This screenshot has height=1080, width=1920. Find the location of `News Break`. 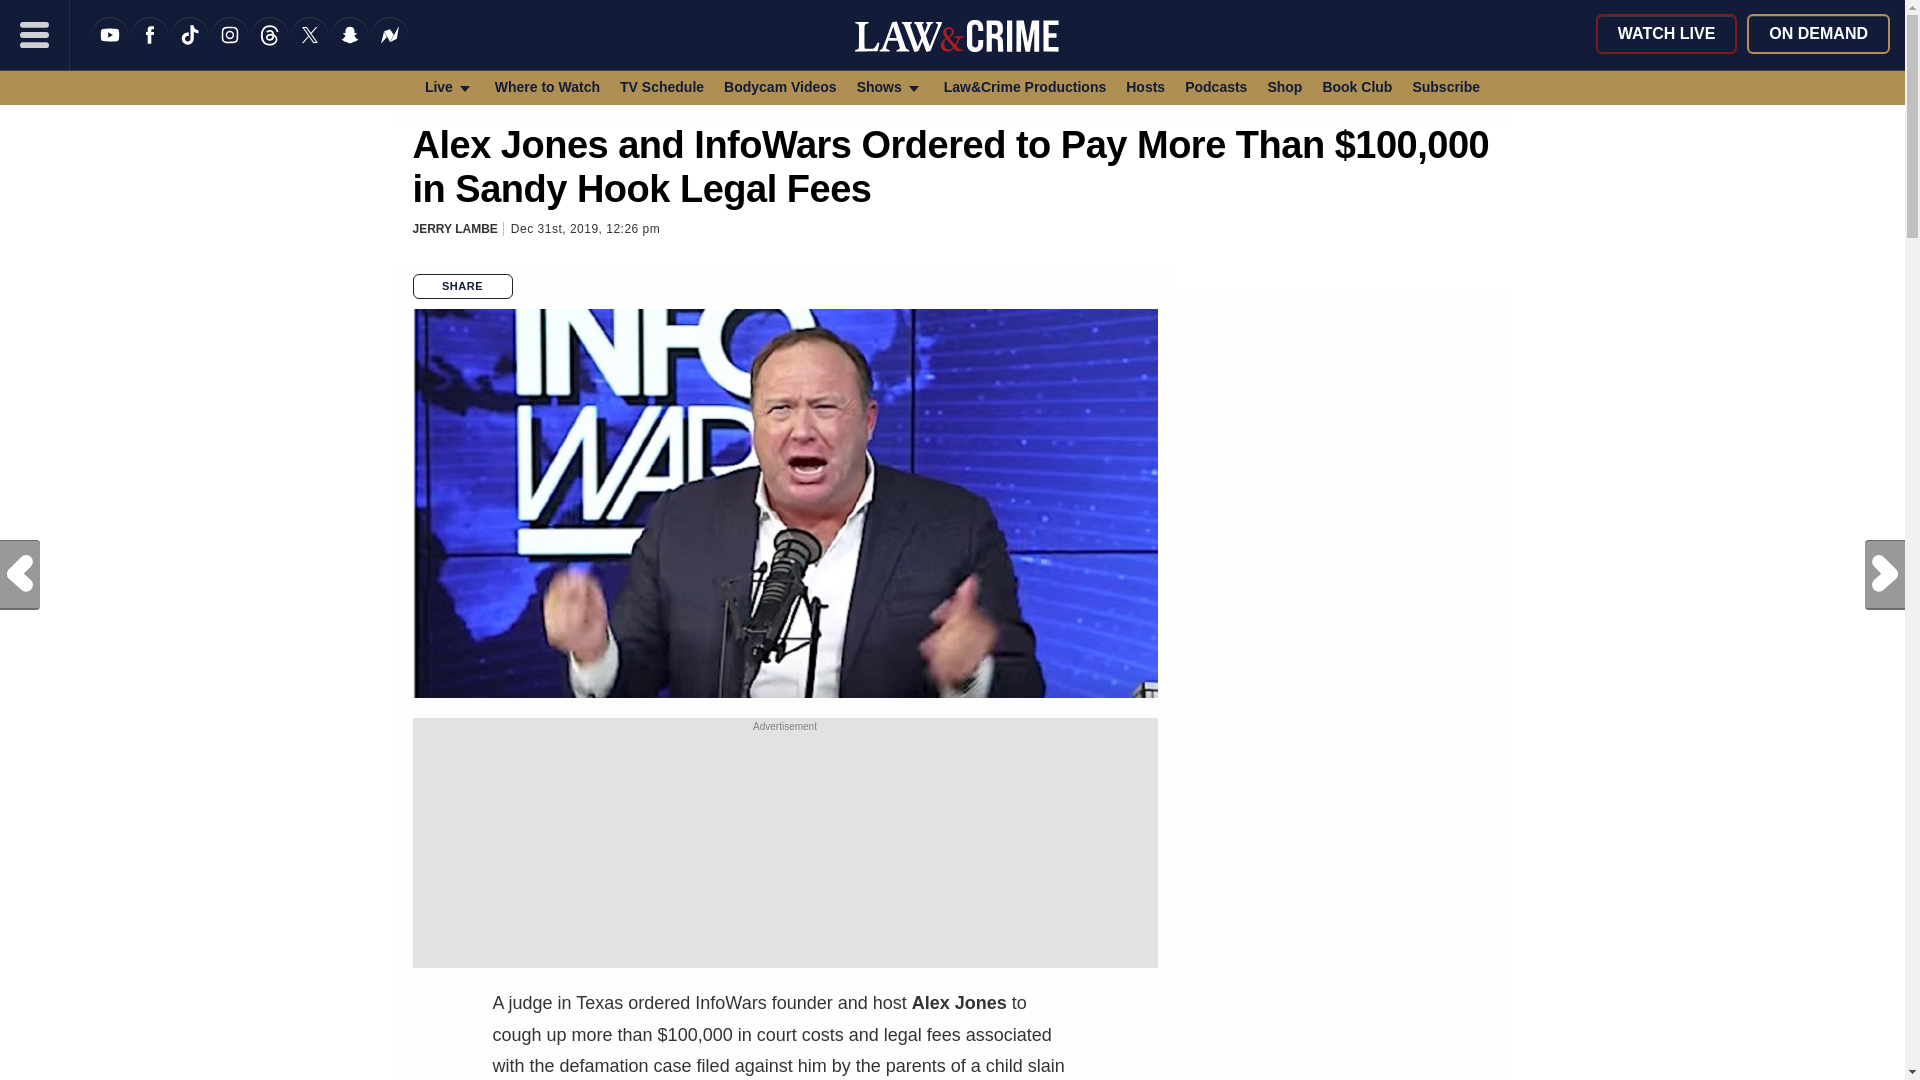

News Break is located at coordinates (390, 47).